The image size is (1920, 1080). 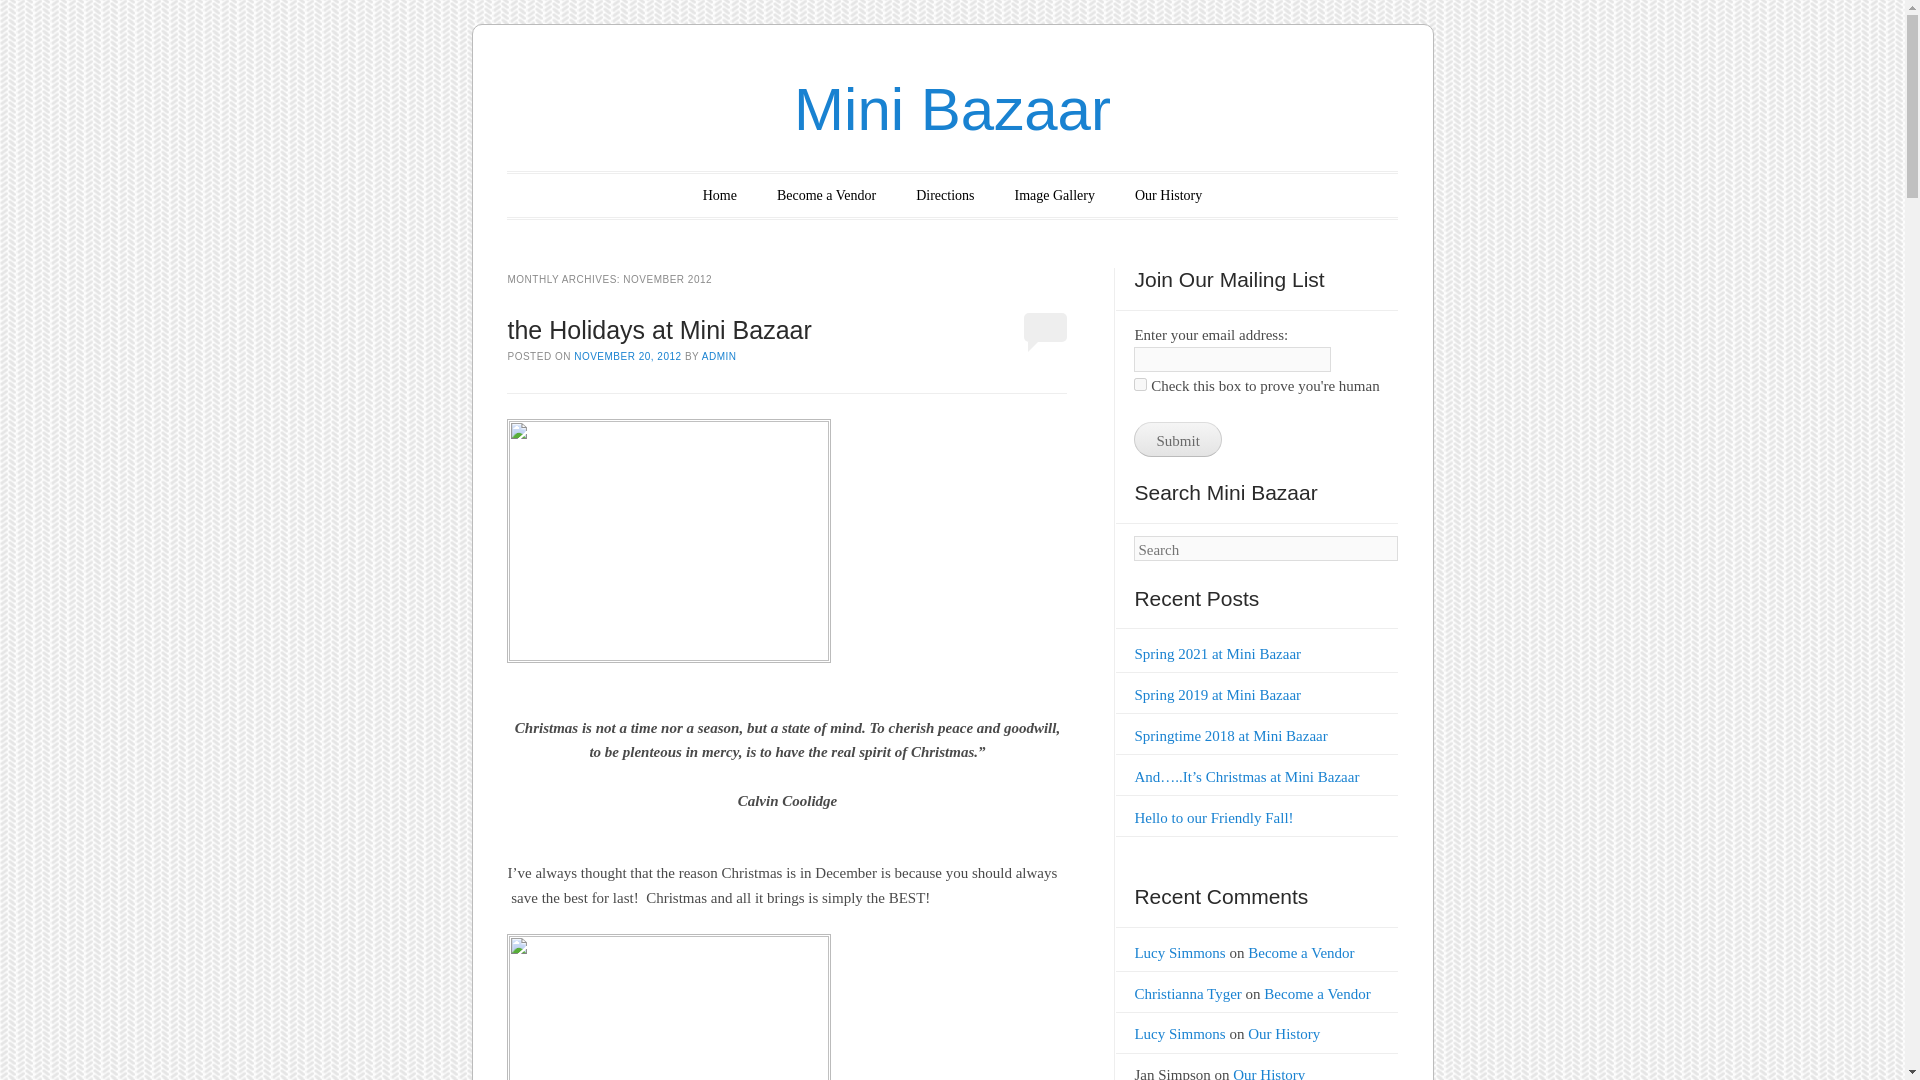 What do you see at coordinates (720, 356) in the screenshot?
I see `View all posts by admin` at bounding box center [720, 356].